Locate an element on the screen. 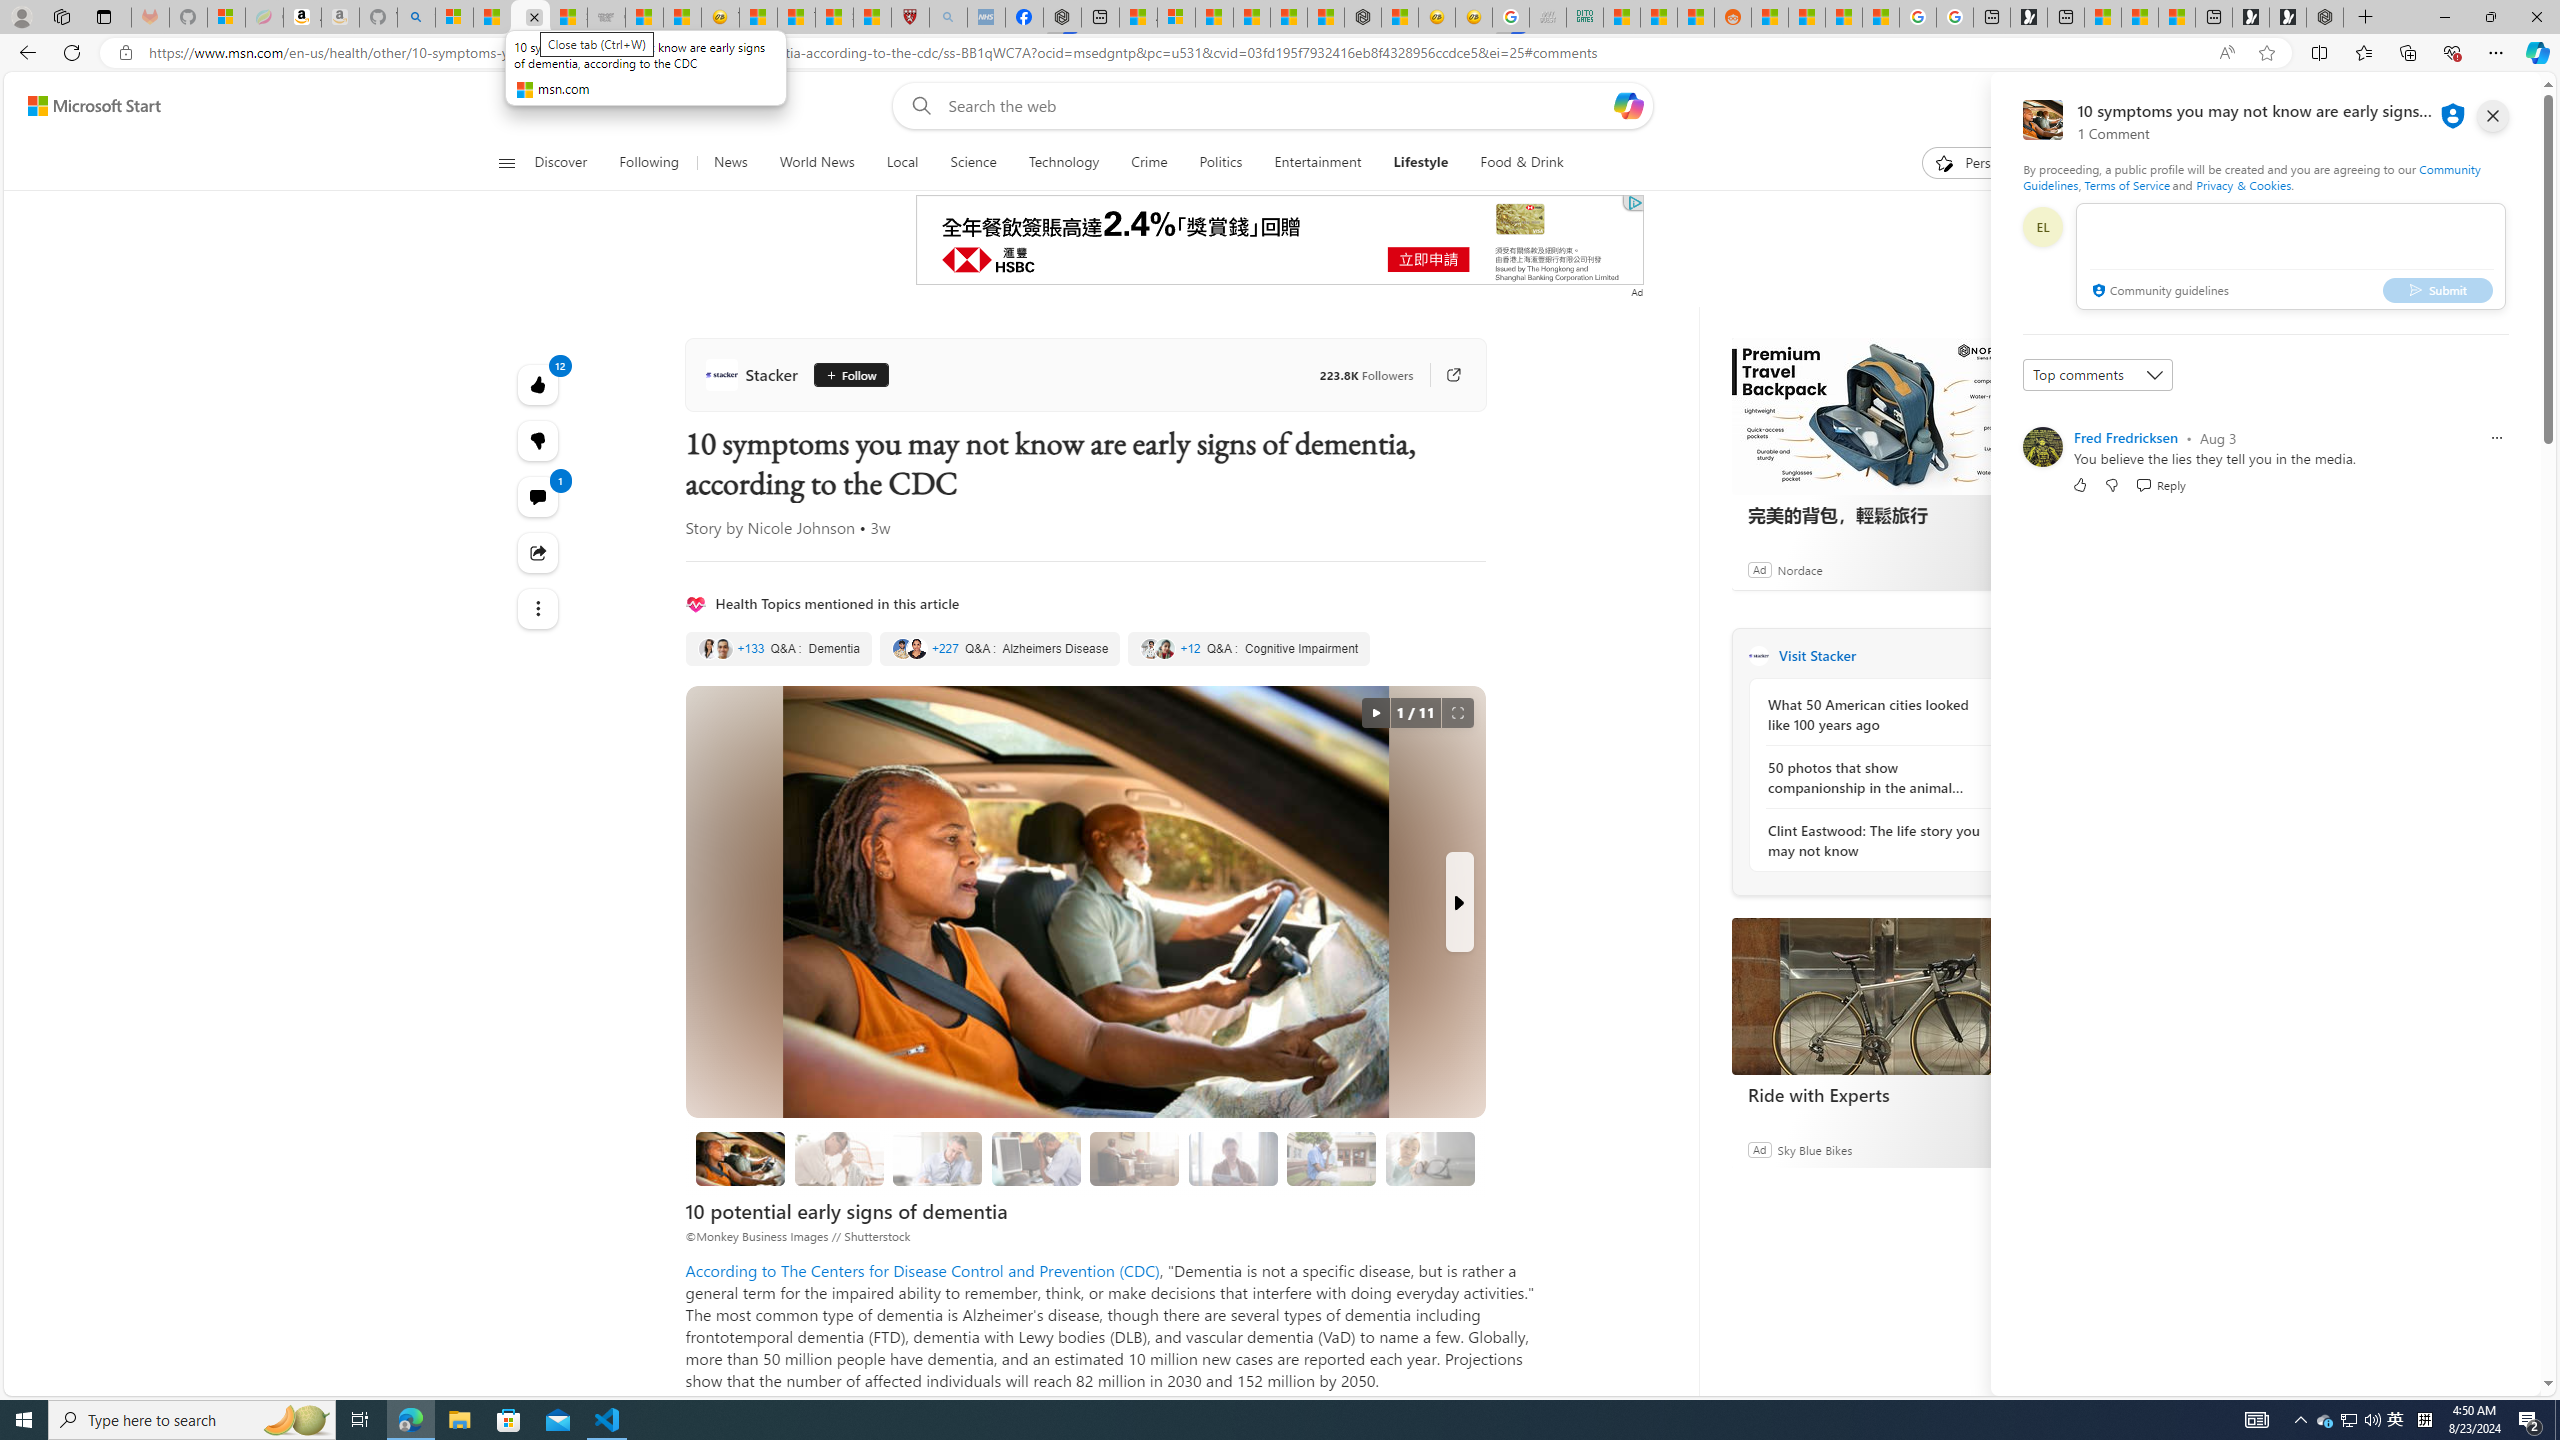  Cognitive Impairment is located at coordinates (1250, 648).